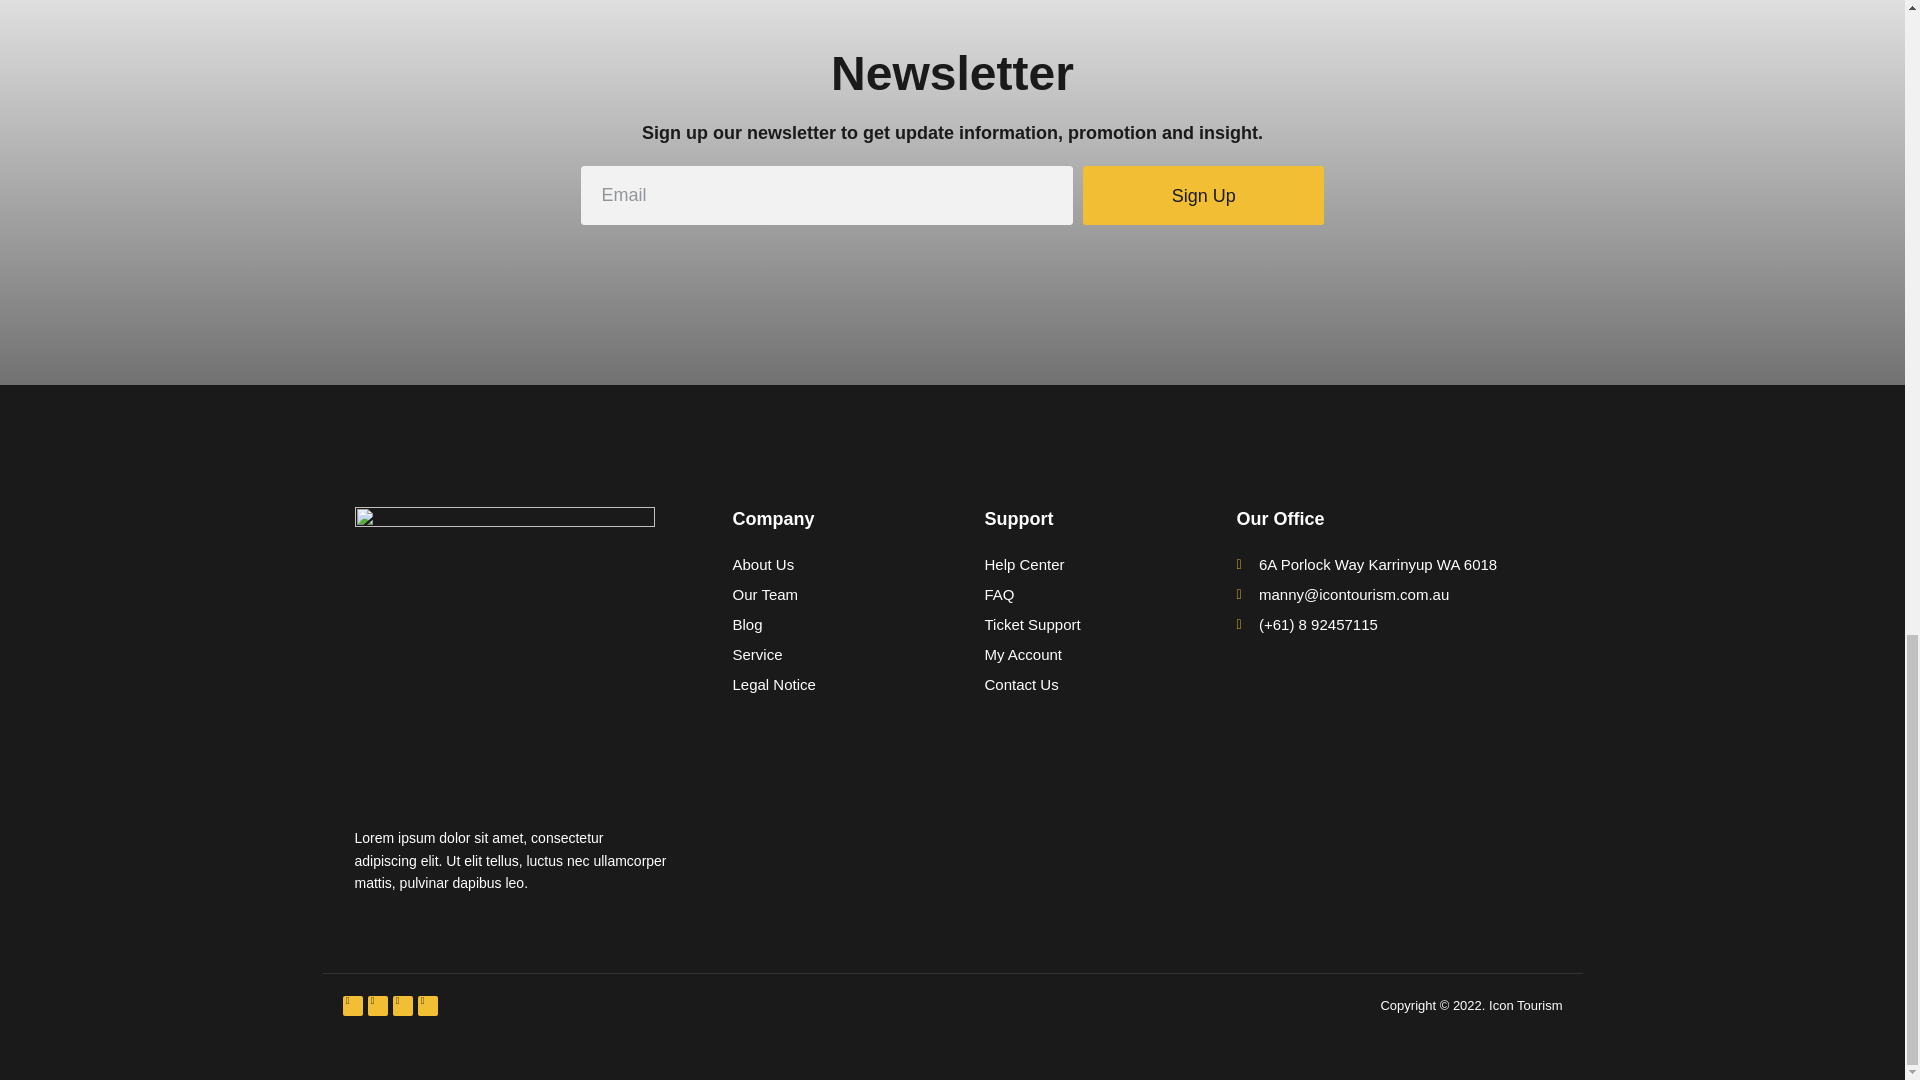 The width and height of the screenshot is (1920, 1080). Describe the element at coordinates (1203, 195) in the screenshot. I see `Sign Up` at that location.